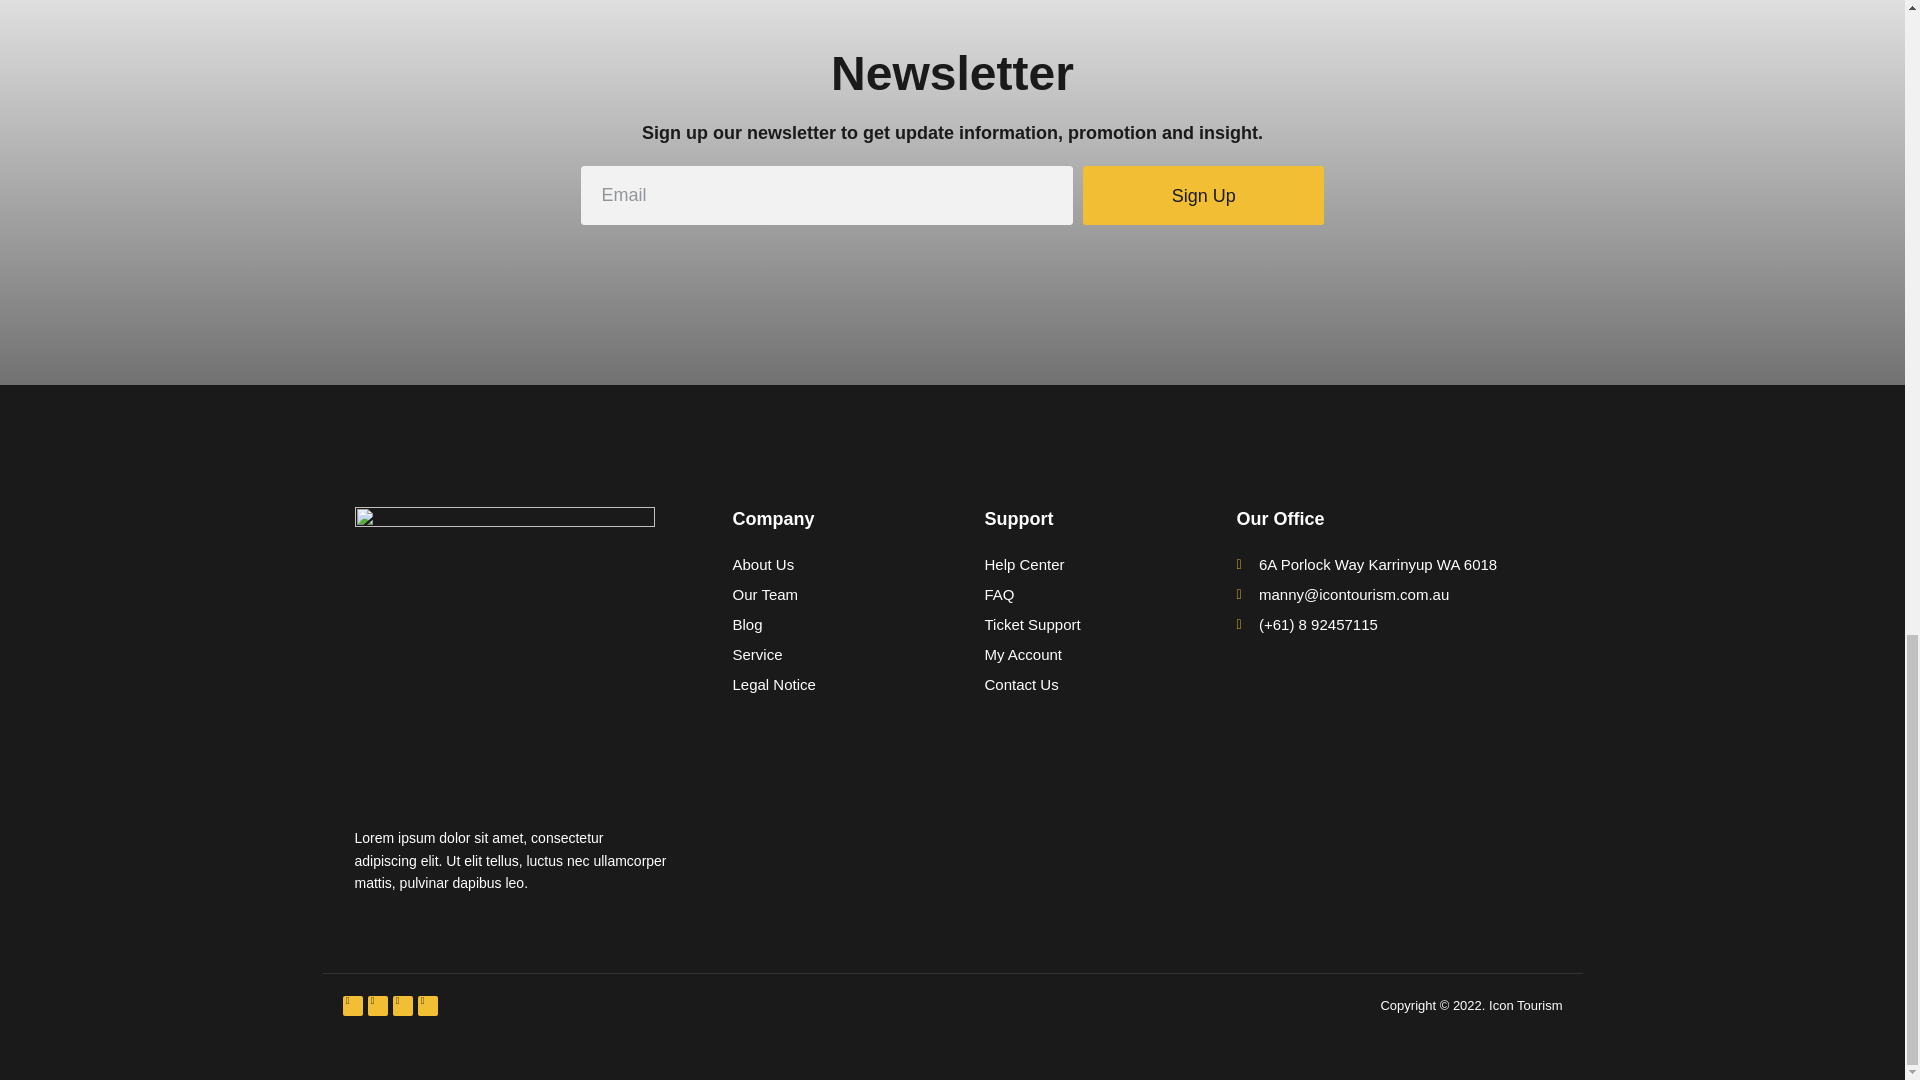 The width and height of the screenshot is (1920, 1080). Describe the element at coordinates (1203, 195) in the screenshot. I see `Sign Up` at that location.